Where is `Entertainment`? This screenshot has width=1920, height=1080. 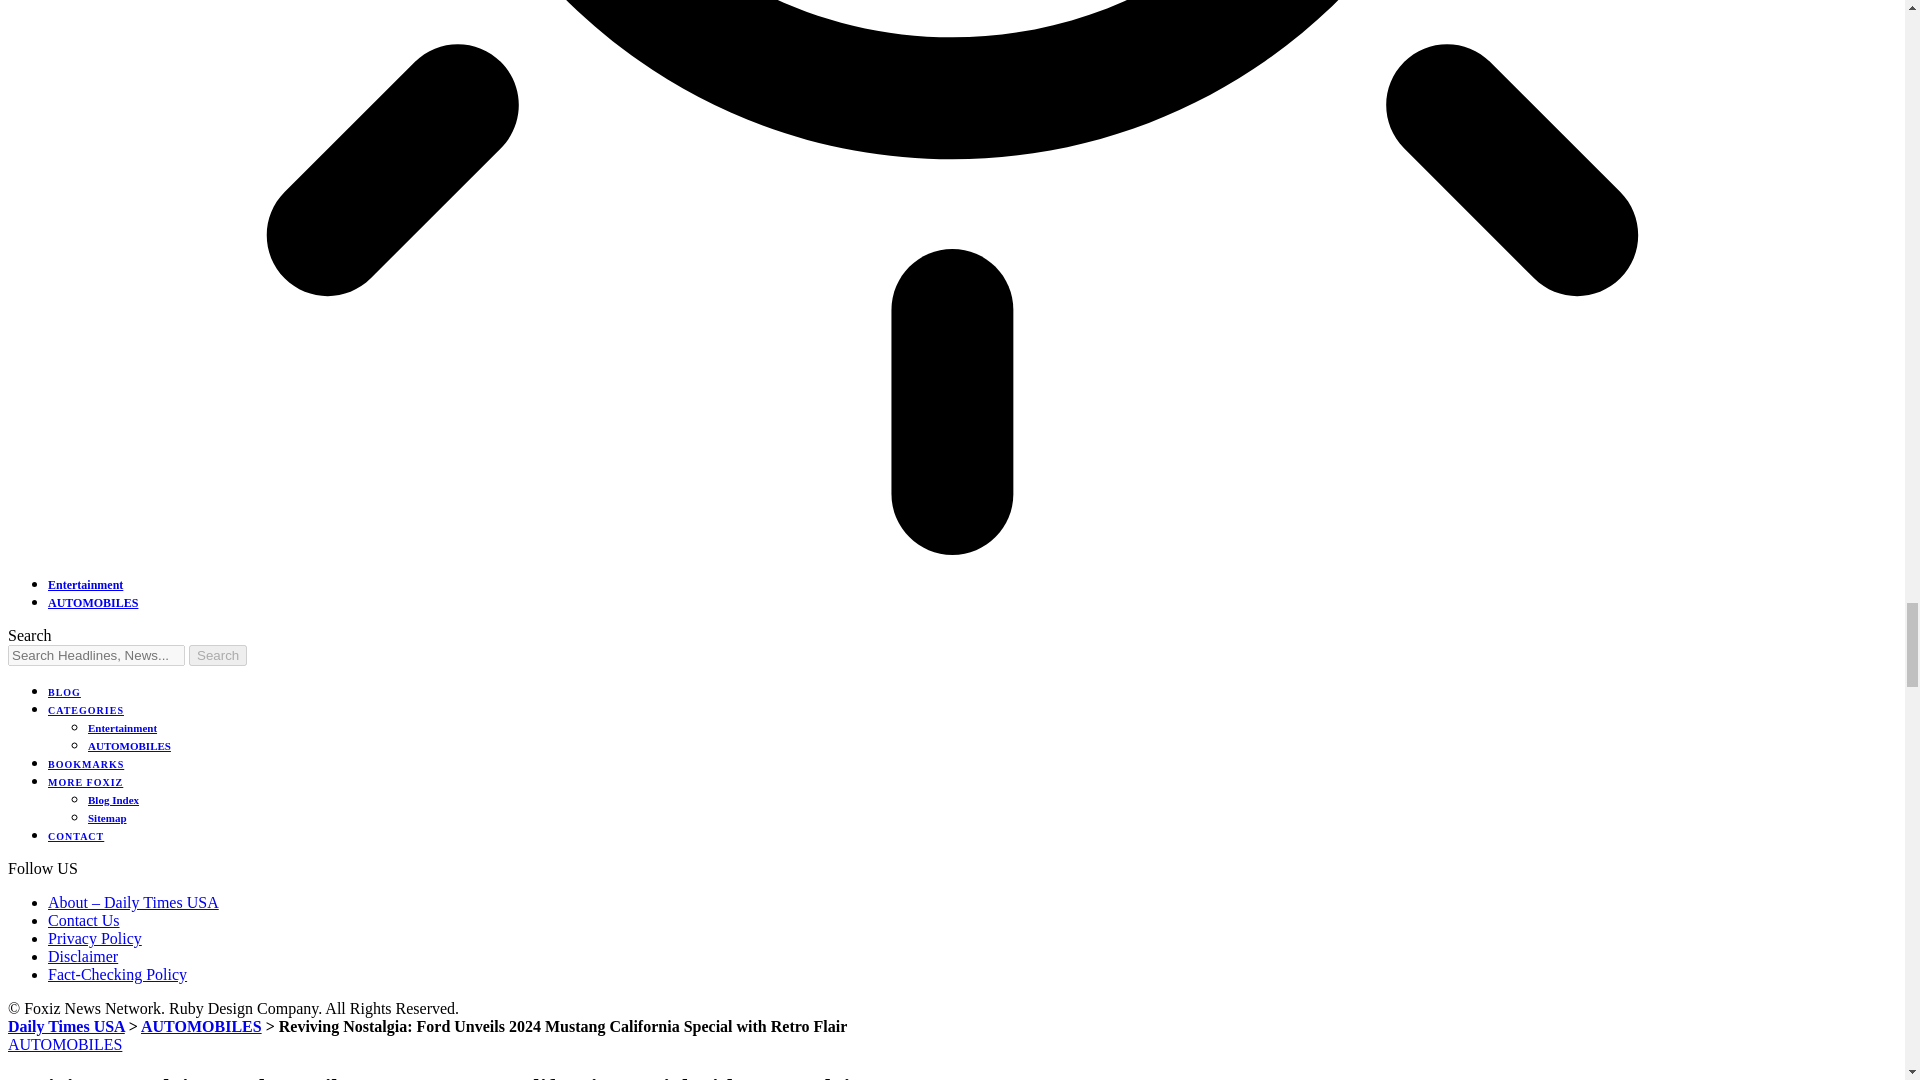 Entertainment is located at coordinates (122, 728).